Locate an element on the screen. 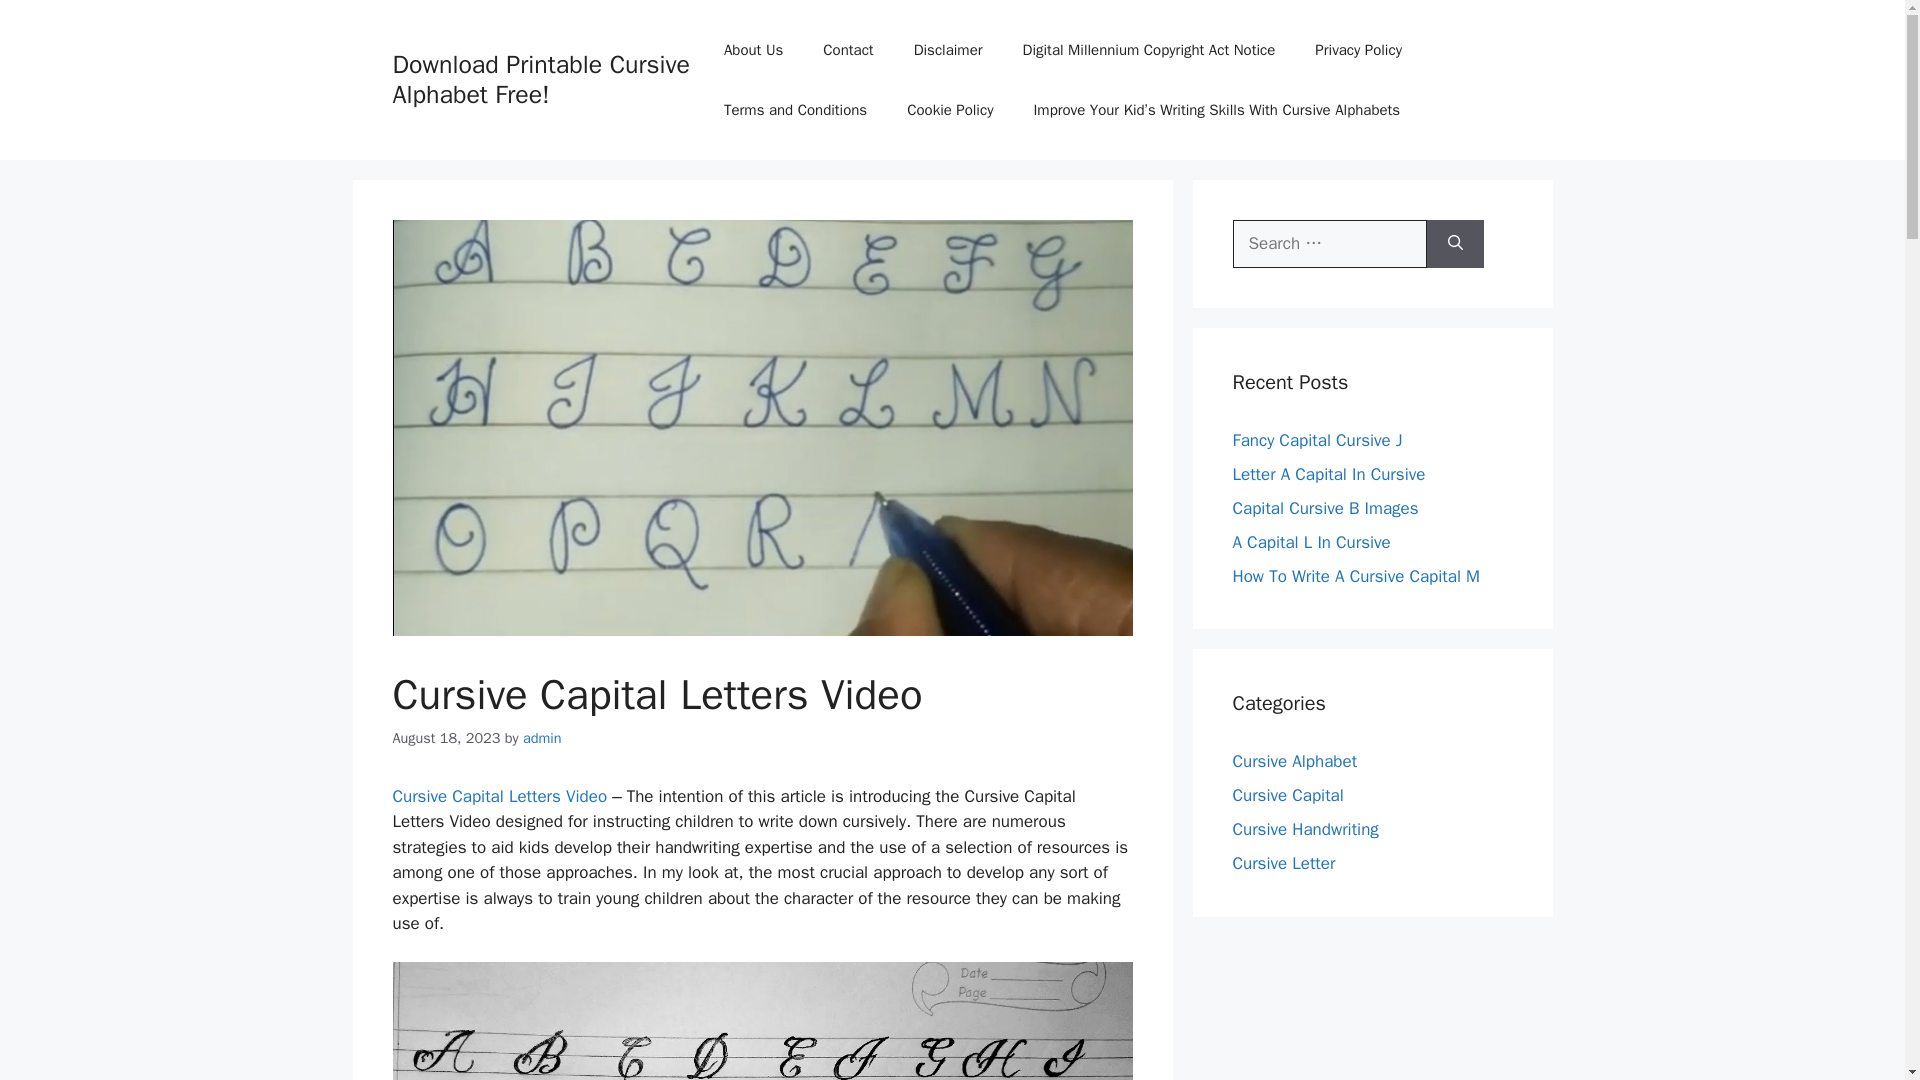 This screenshot has width=1920, height=1080. Cookie Policy is located at coordinates (950, 110).